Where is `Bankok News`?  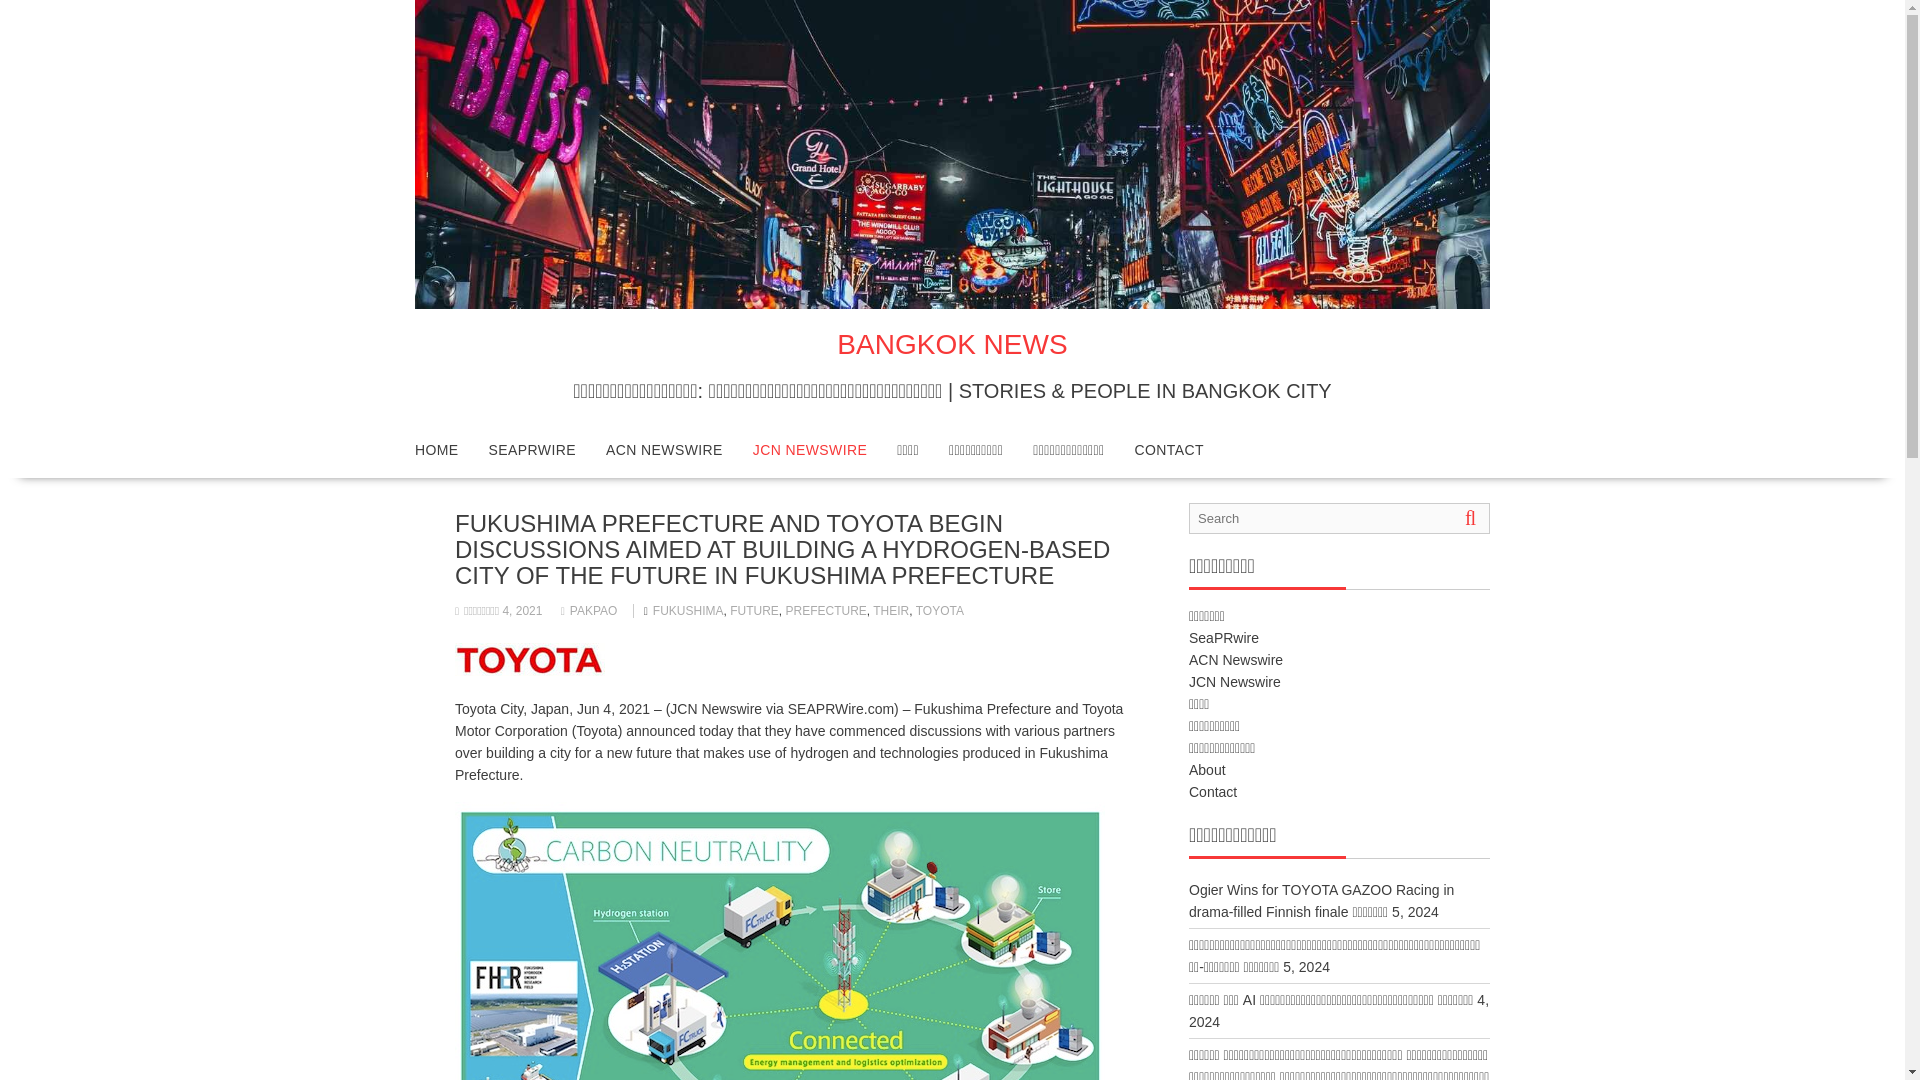
Bankok News is located at coordinates (952, 304).